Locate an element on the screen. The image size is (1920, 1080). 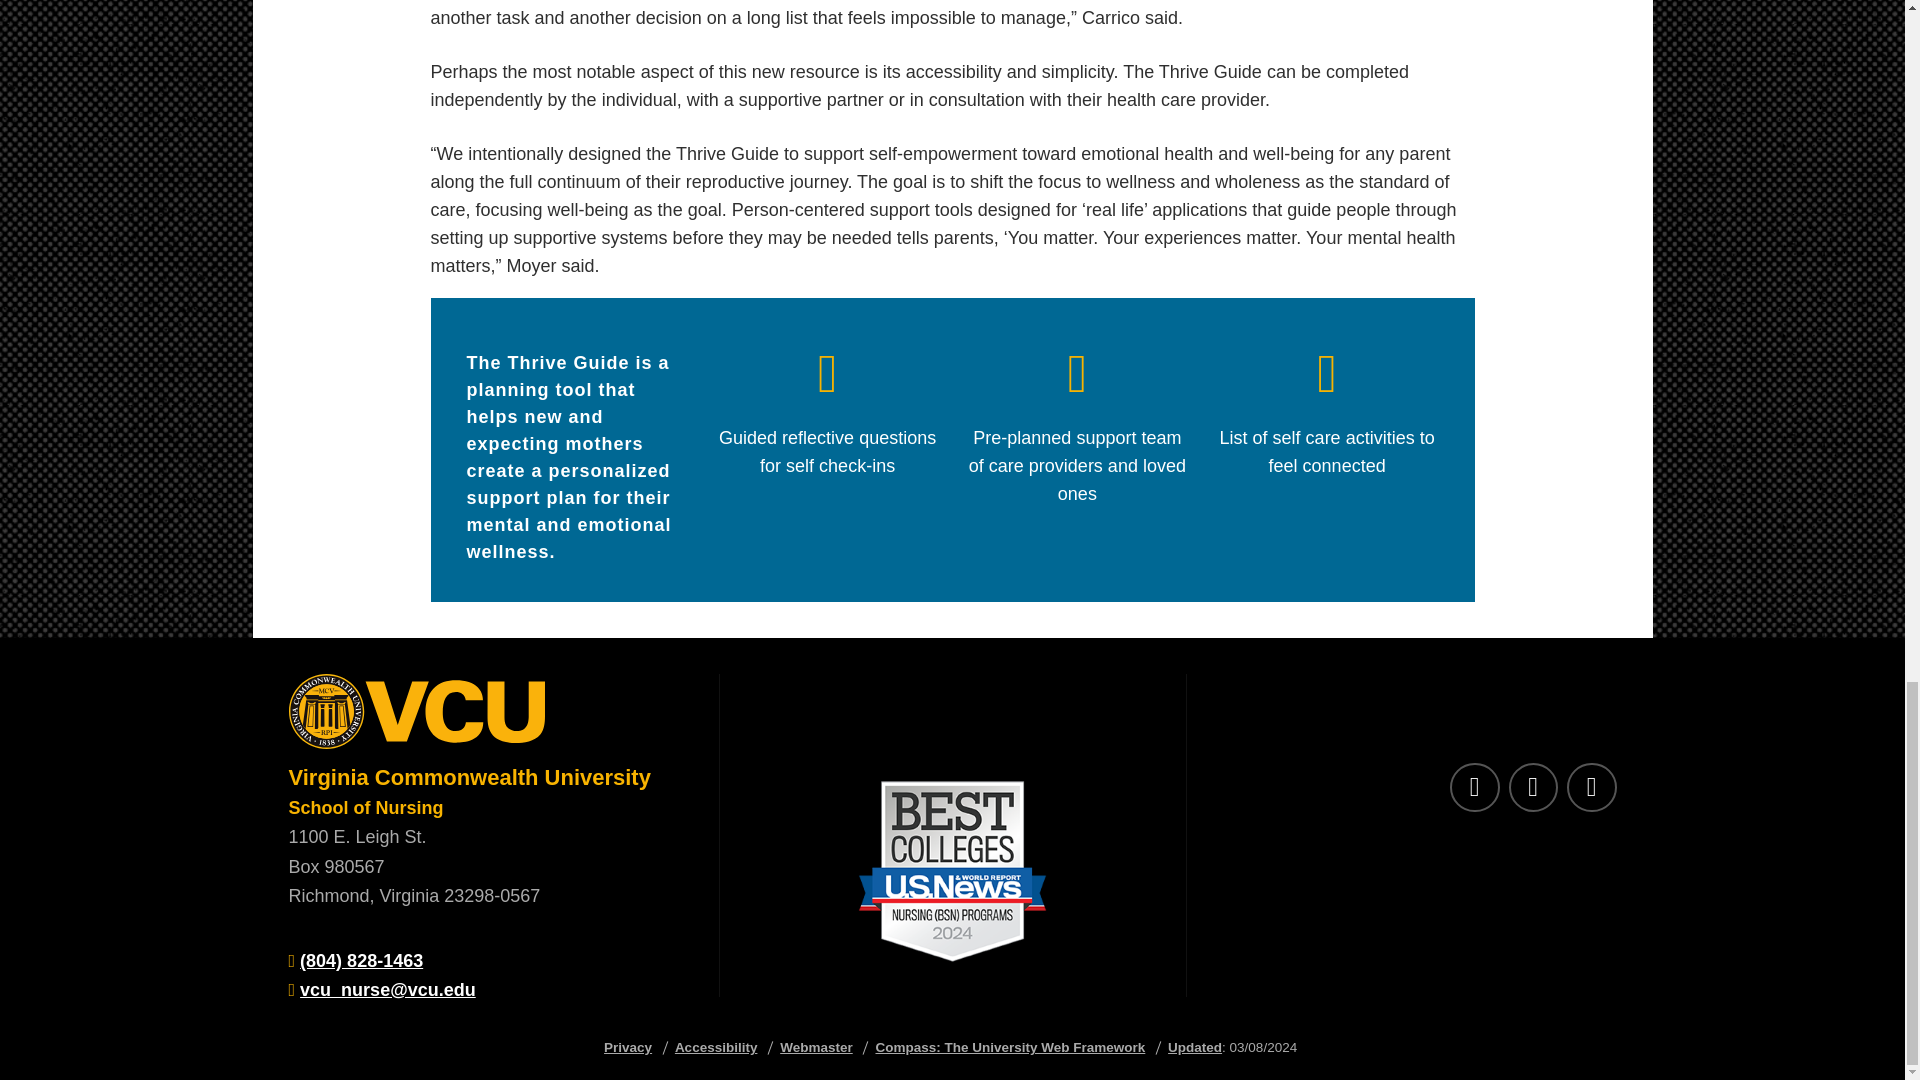
Contact us by email is located at coordinates (388, 990).